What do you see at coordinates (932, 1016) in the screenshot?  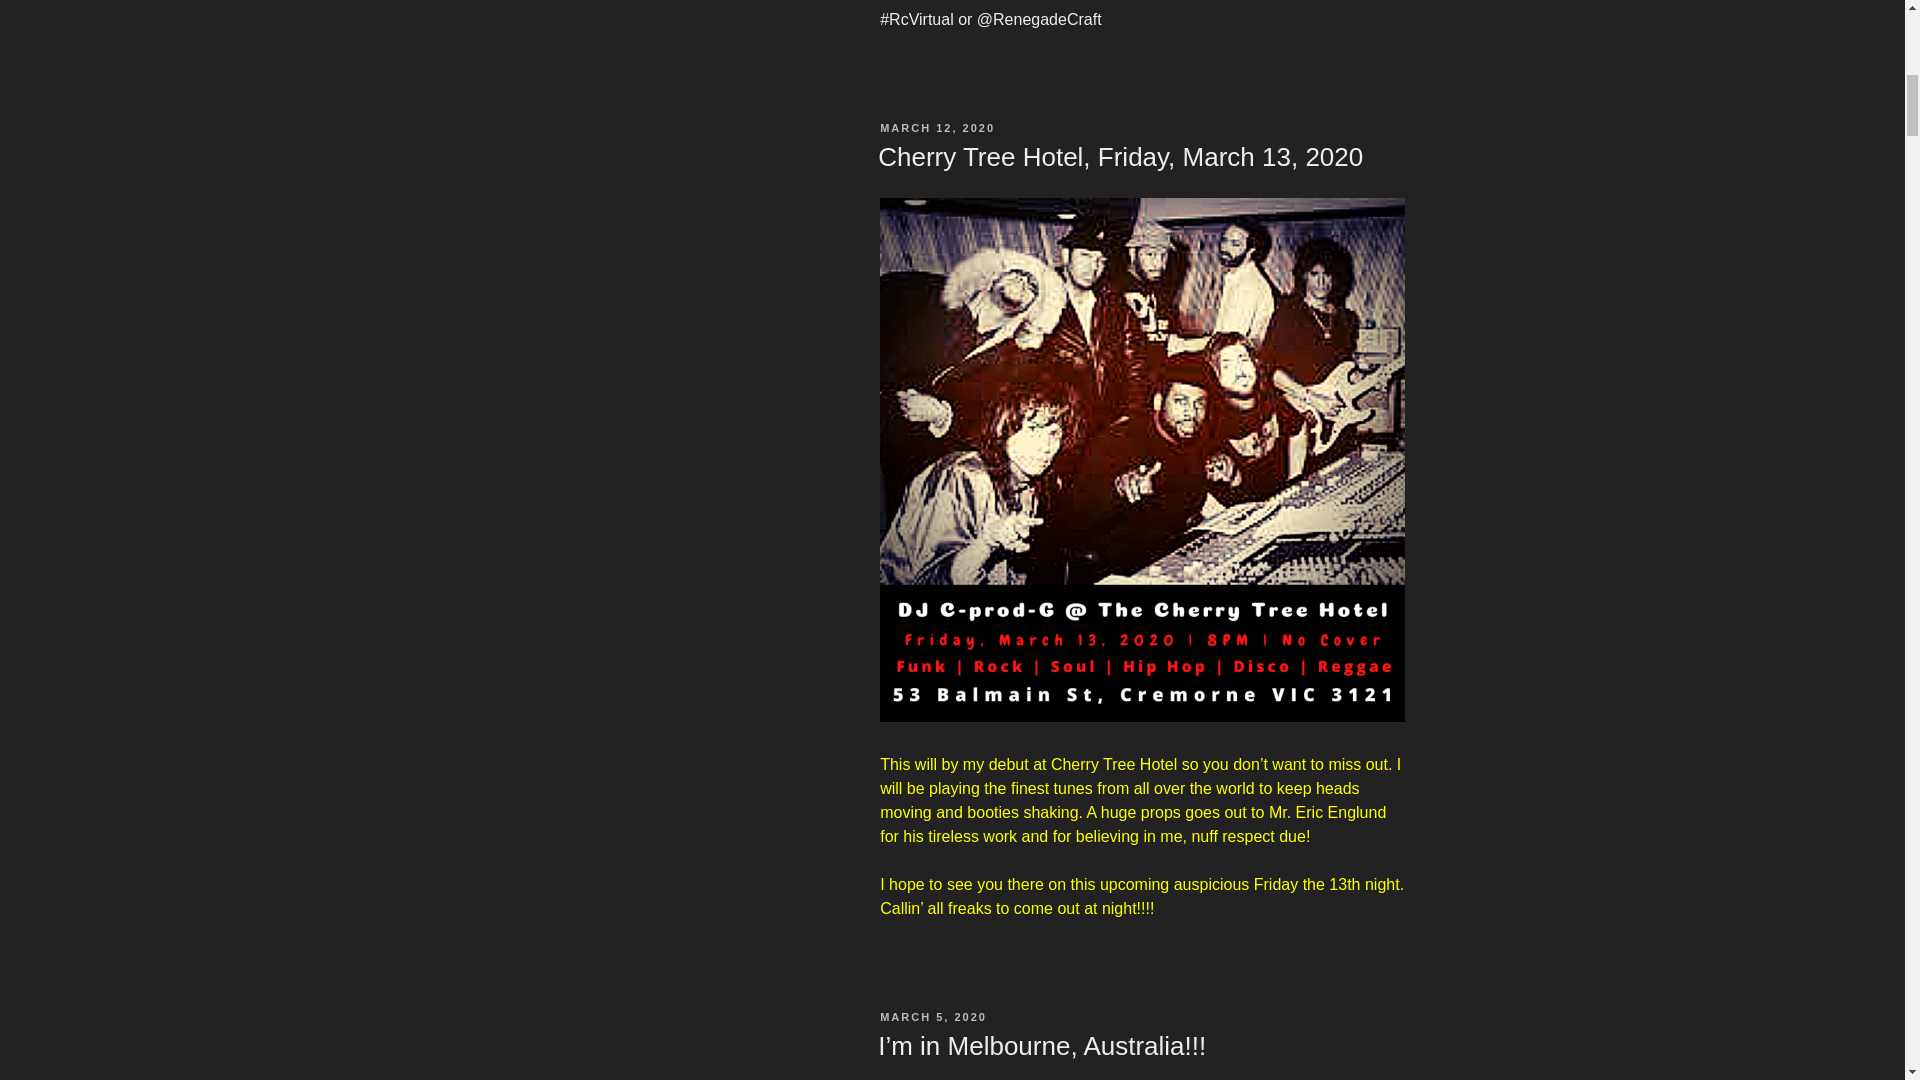 I see `MARCH 5, 2020` at bounding box center [932, 1016].